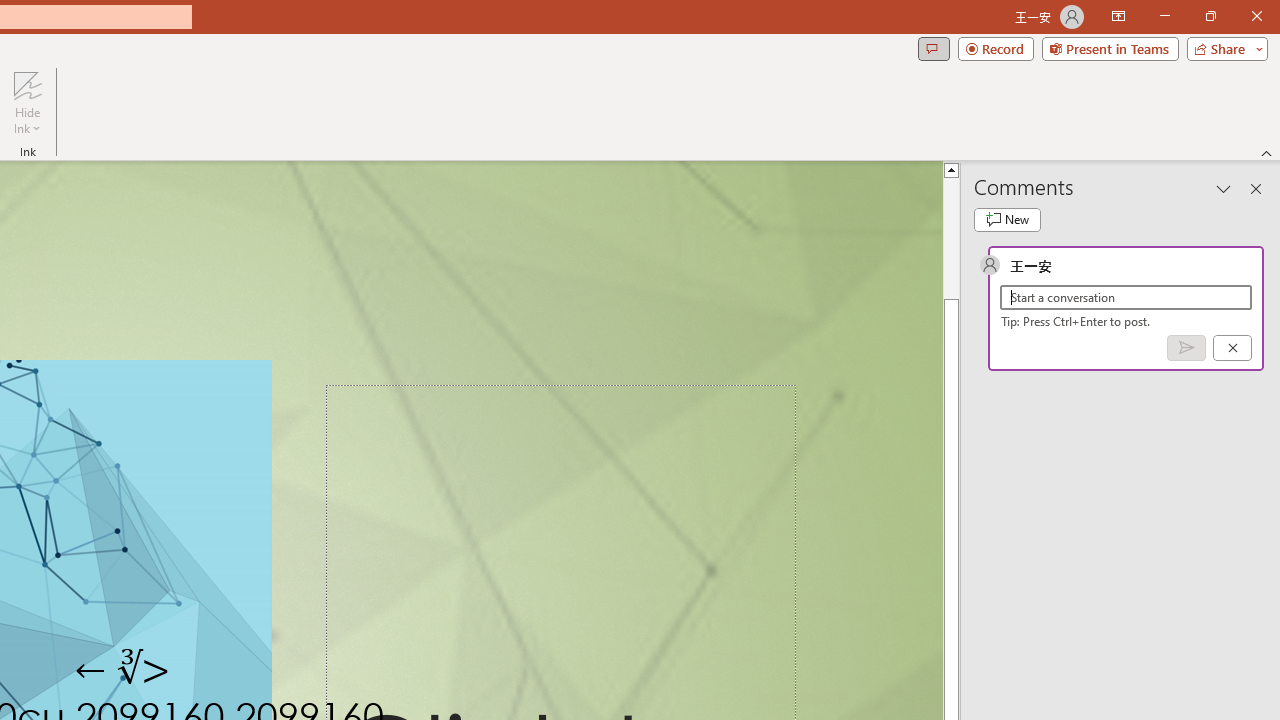  What do you see at coordinates (1126, 298) in the screenshot?
I see `Start a conversation` at bounding box center [1126, 298].